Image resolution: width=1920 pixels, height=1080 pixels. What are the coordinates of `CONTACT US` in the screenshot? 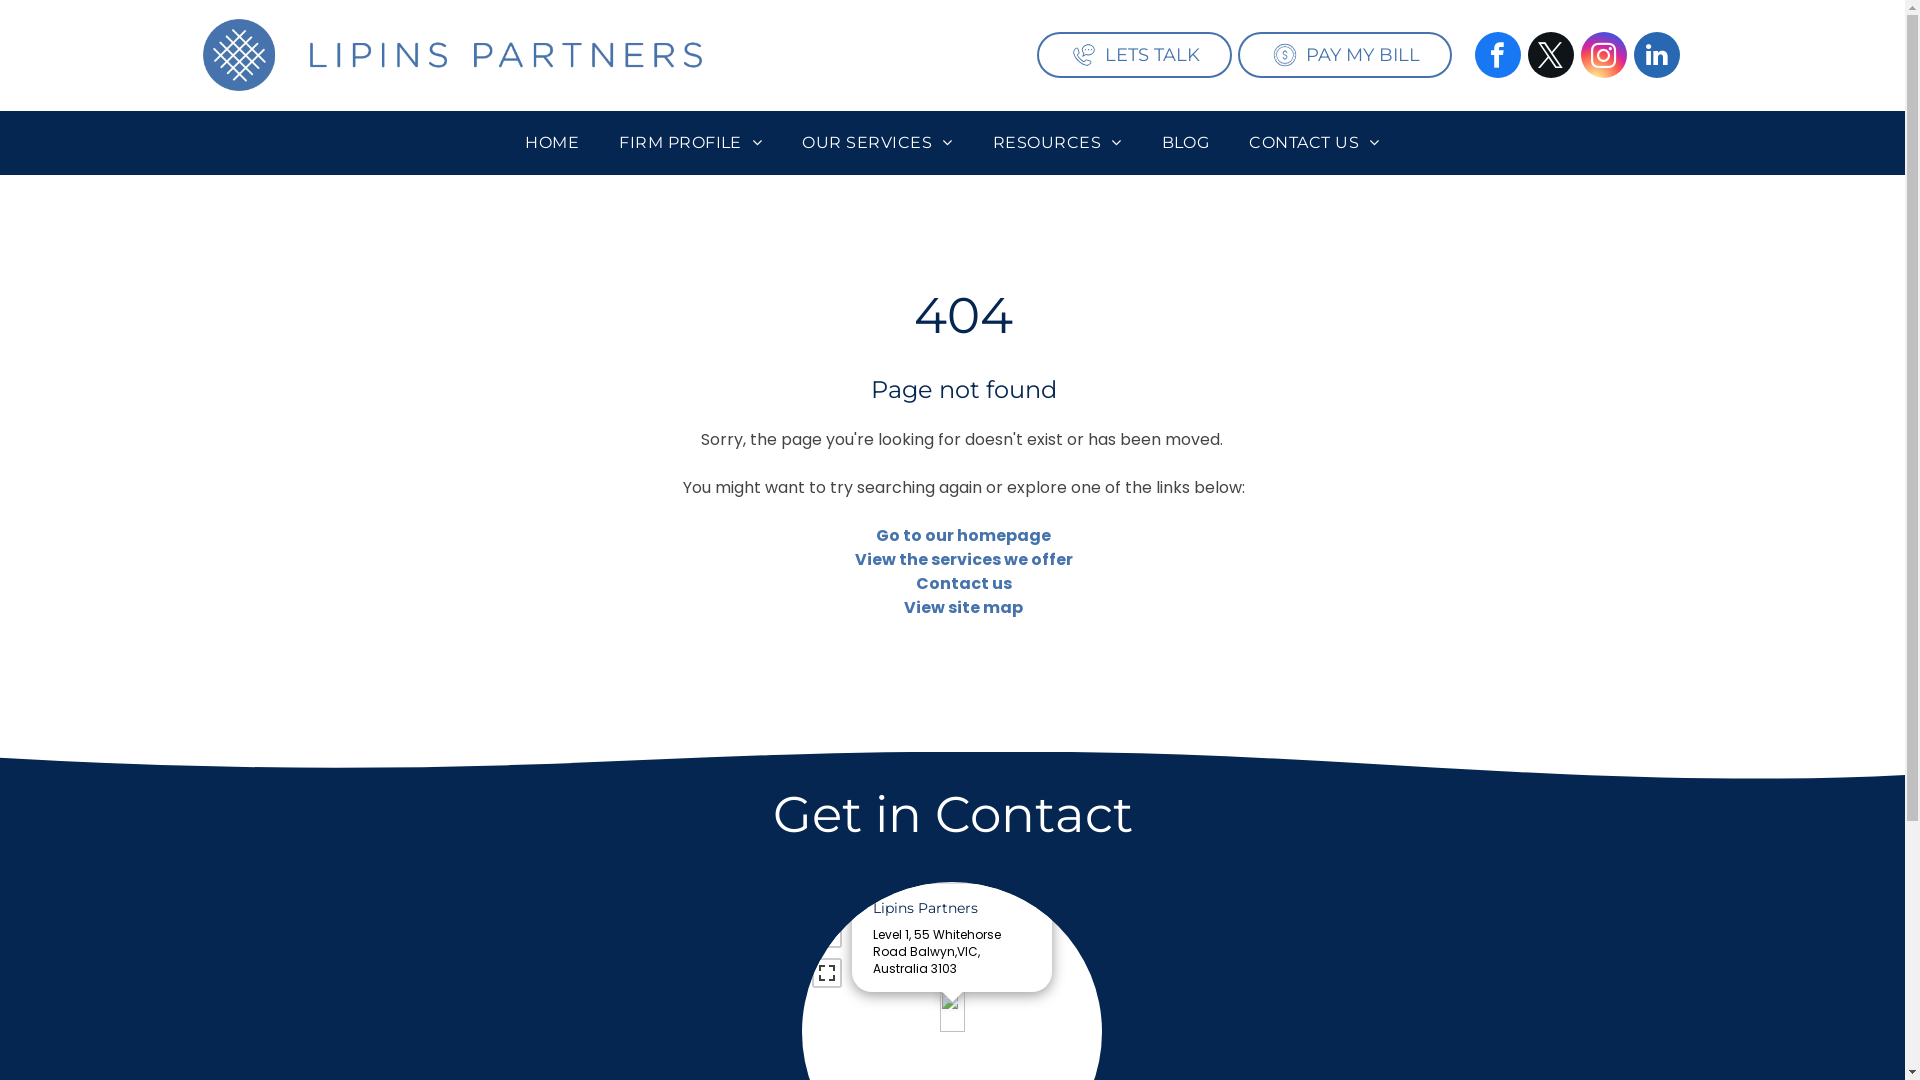 It's located at (1314, 143).